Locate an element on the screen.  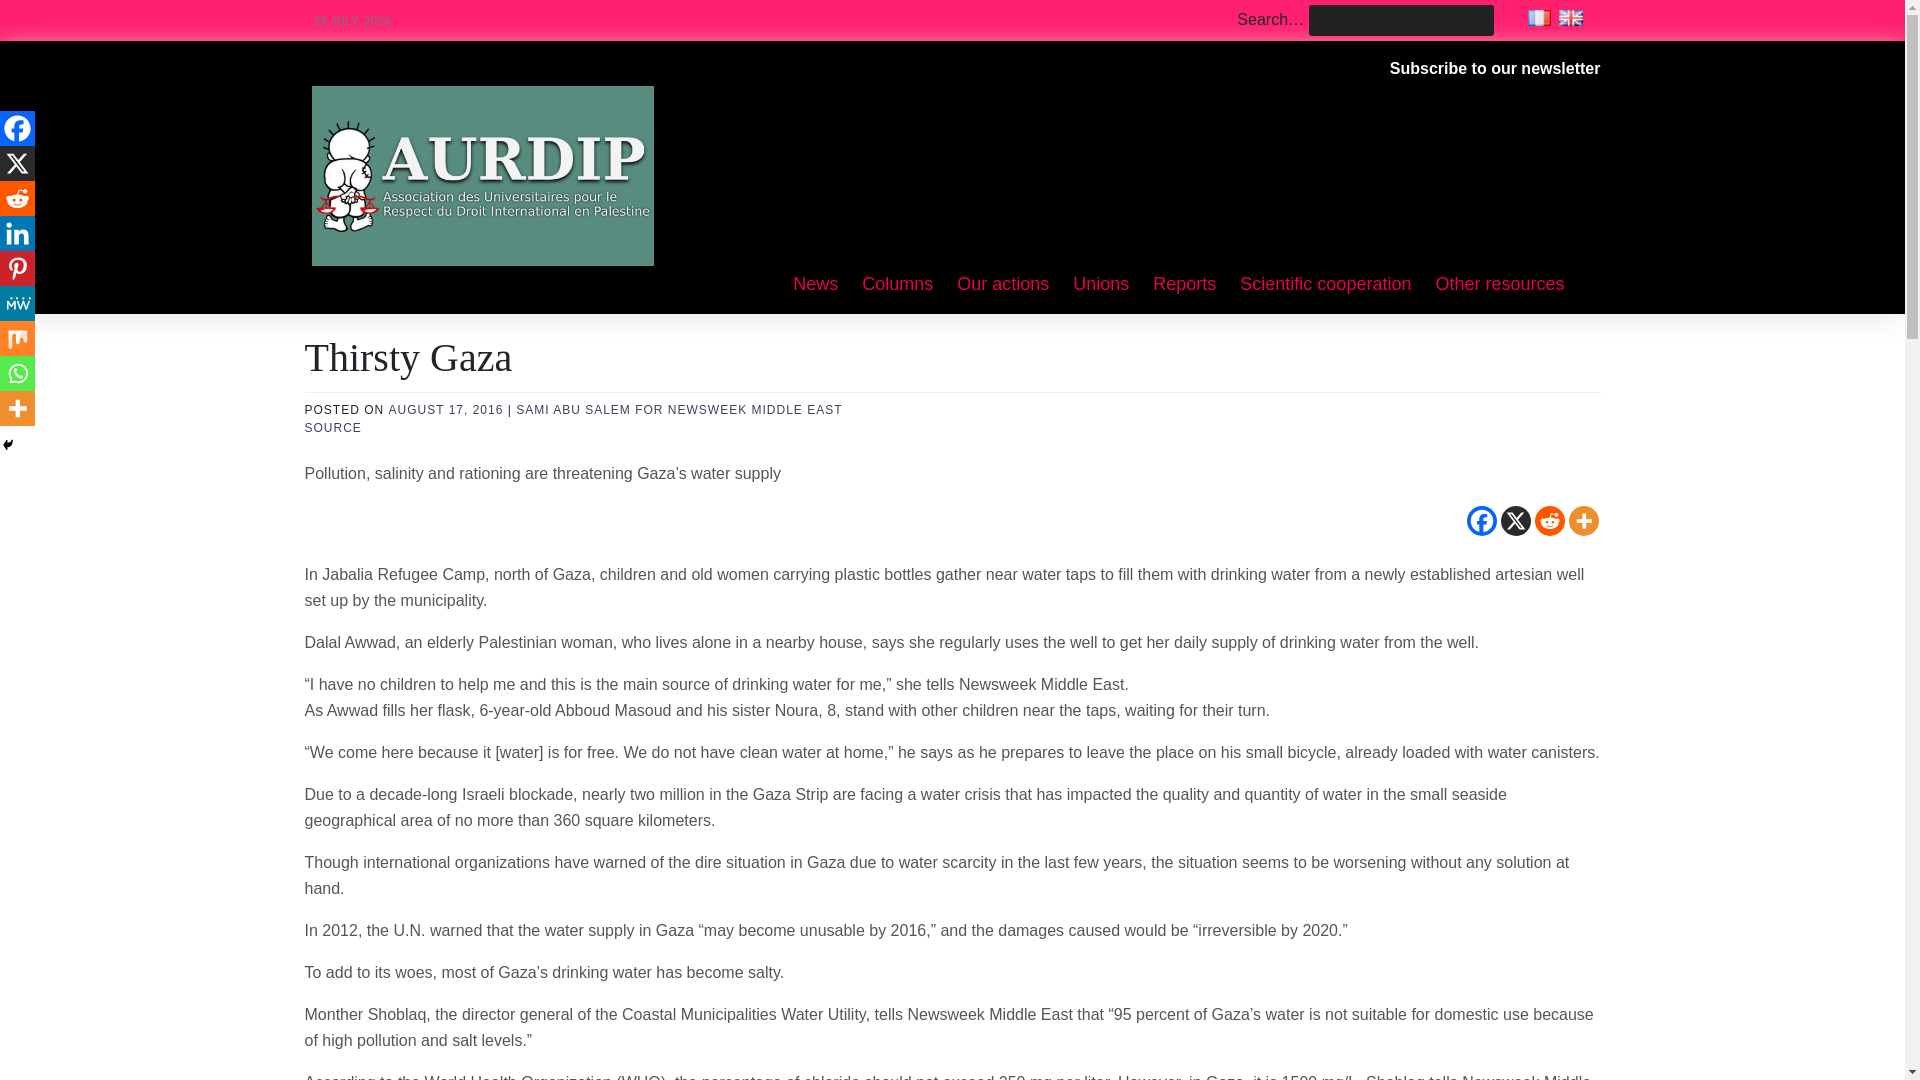
Reddit is located at coordinates (17, 198).